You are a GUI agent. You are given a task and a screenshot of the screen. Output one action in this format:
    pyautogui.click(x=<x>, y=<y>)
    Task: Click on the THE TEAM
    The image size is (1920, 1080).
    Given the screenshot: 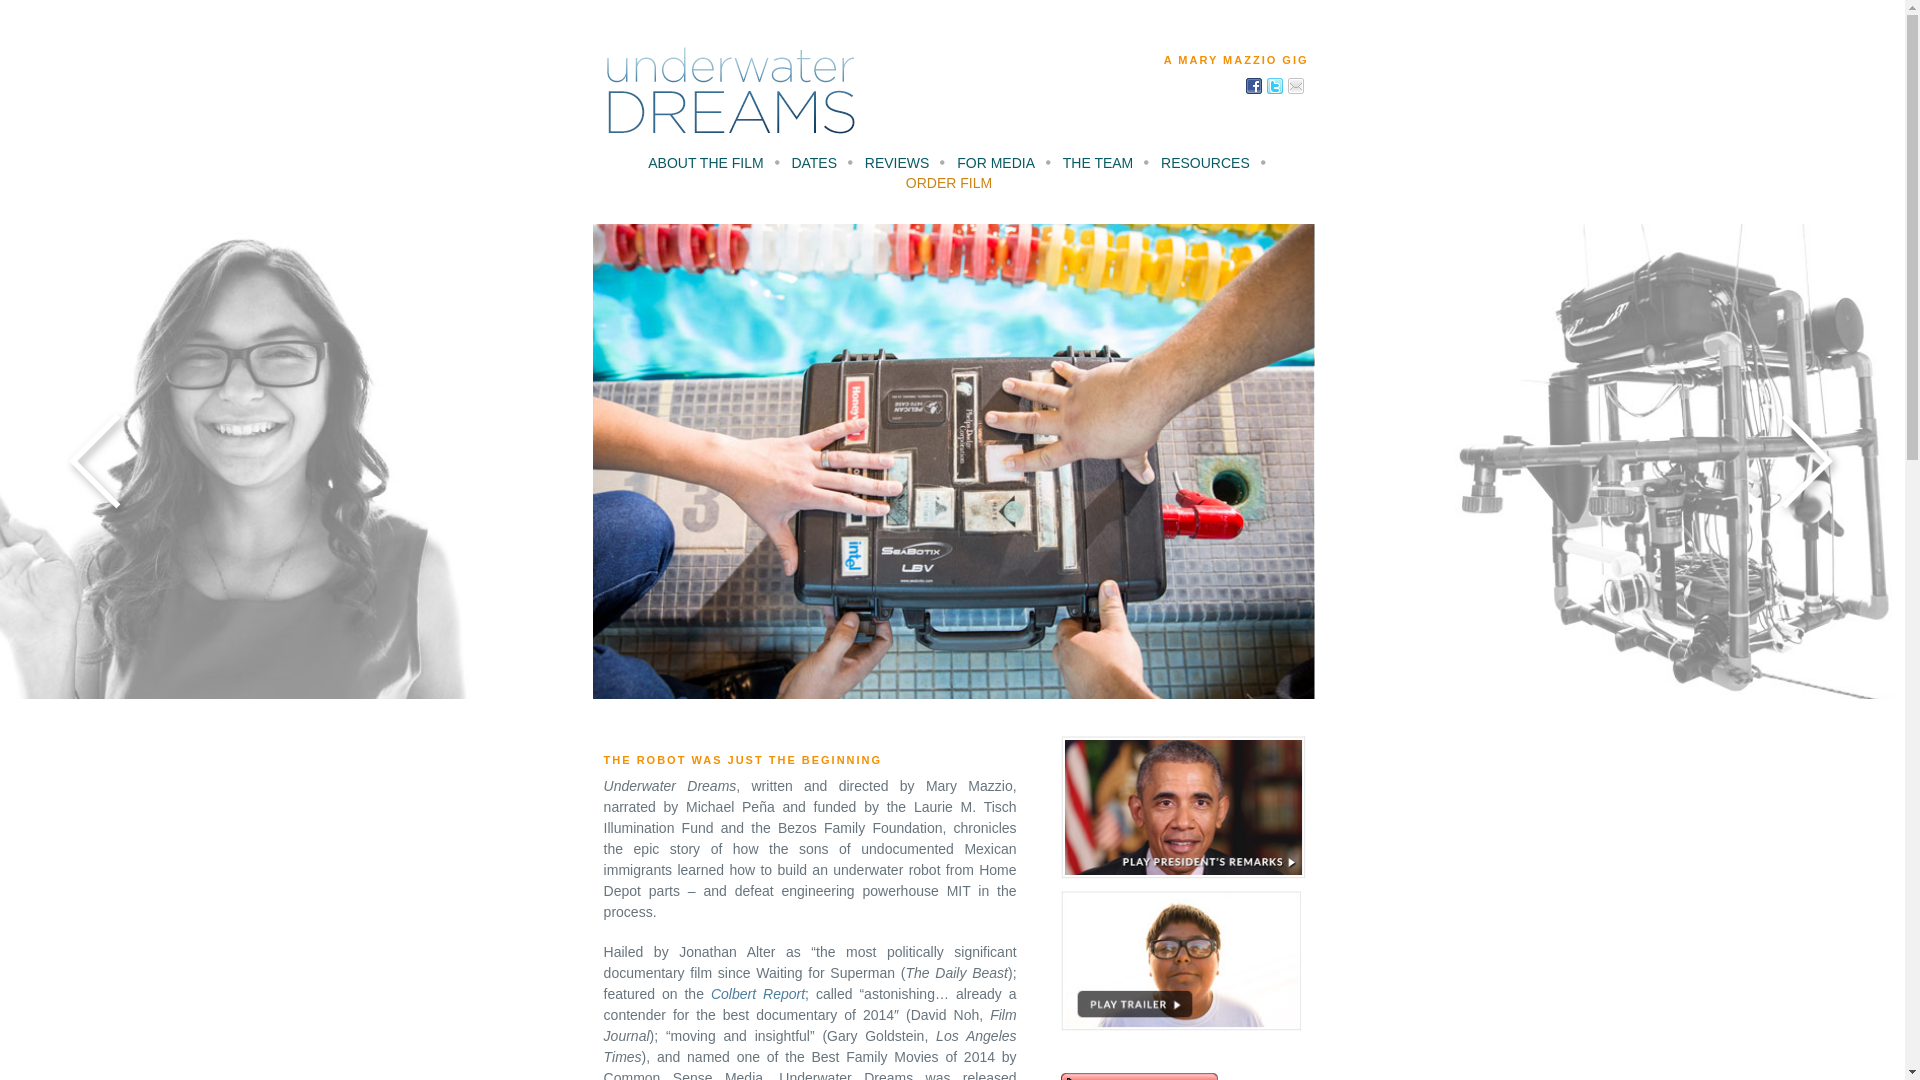 What is the action you would take?
    pyautogui.click(x=1098, y=166)
    